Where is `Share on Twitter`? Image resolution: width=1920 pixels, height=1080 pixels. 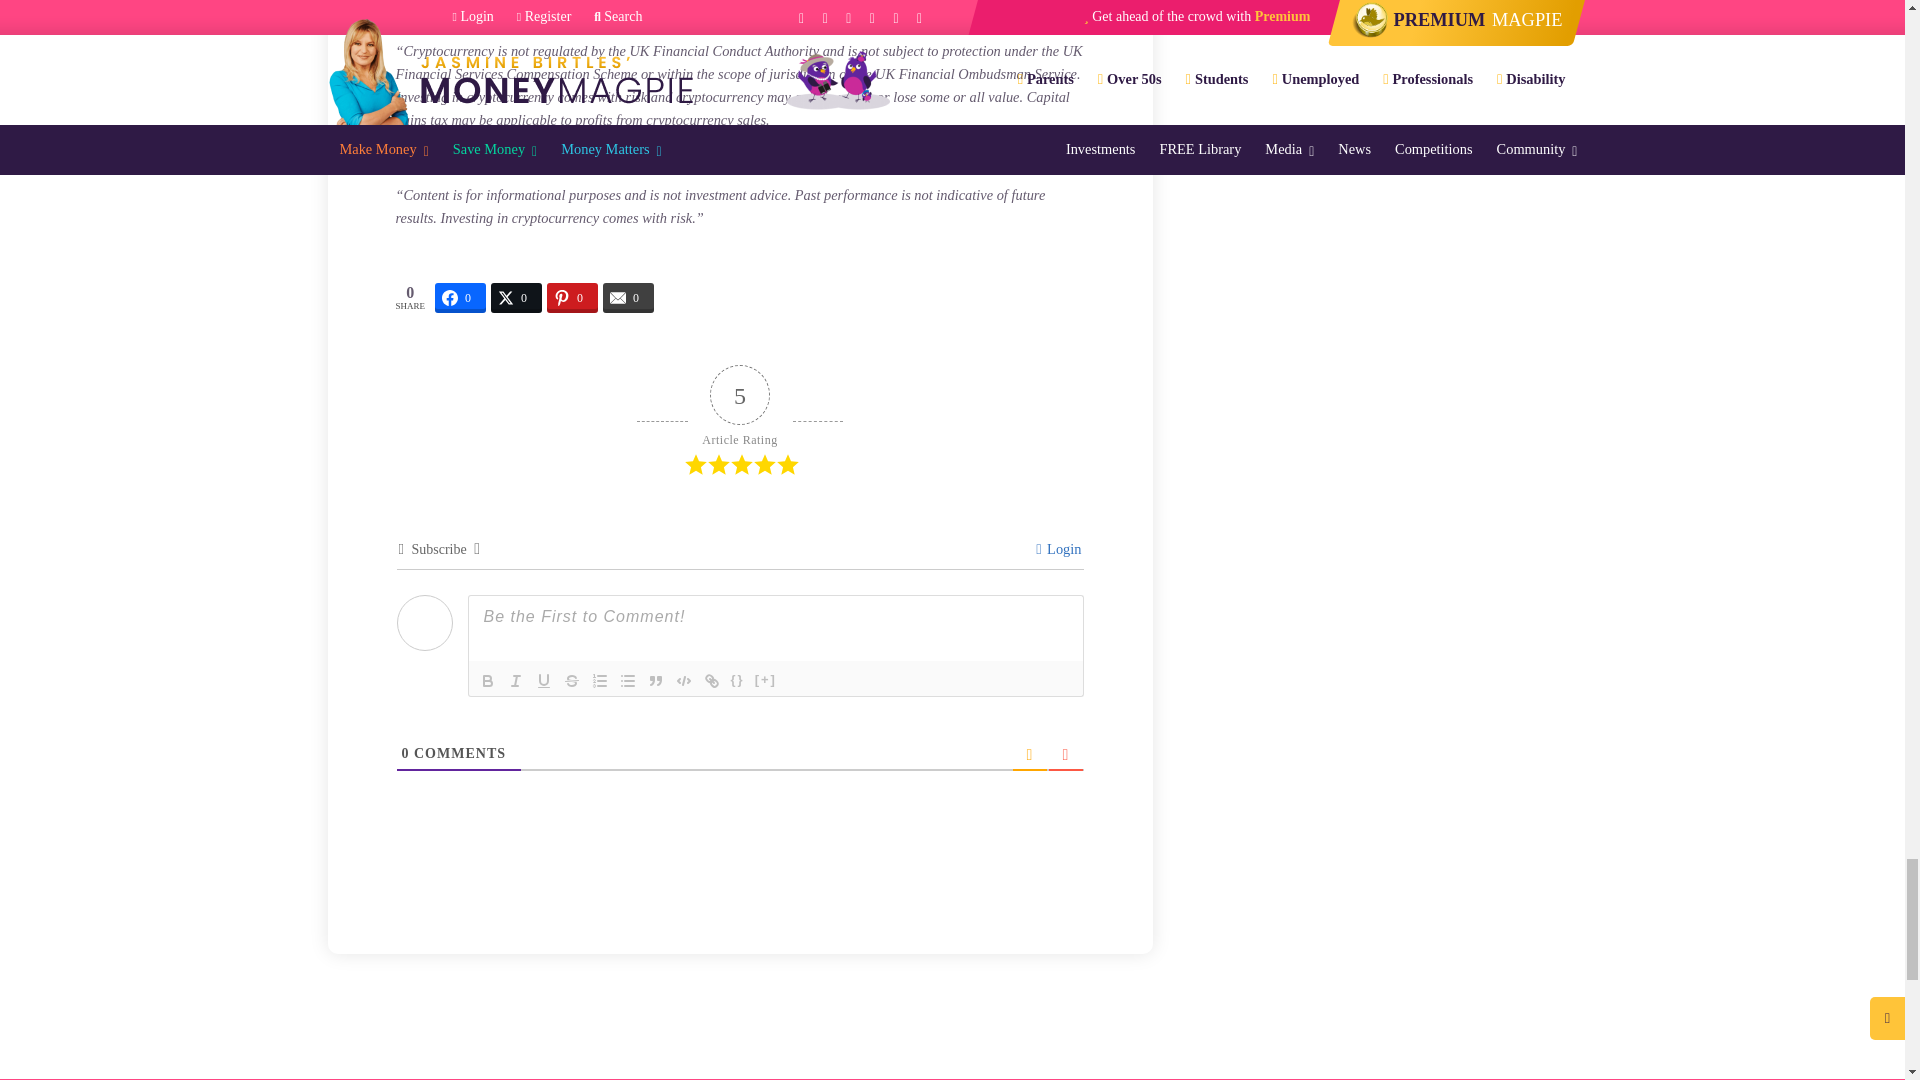
Share on Twitter is located at coordinates (516, 298).